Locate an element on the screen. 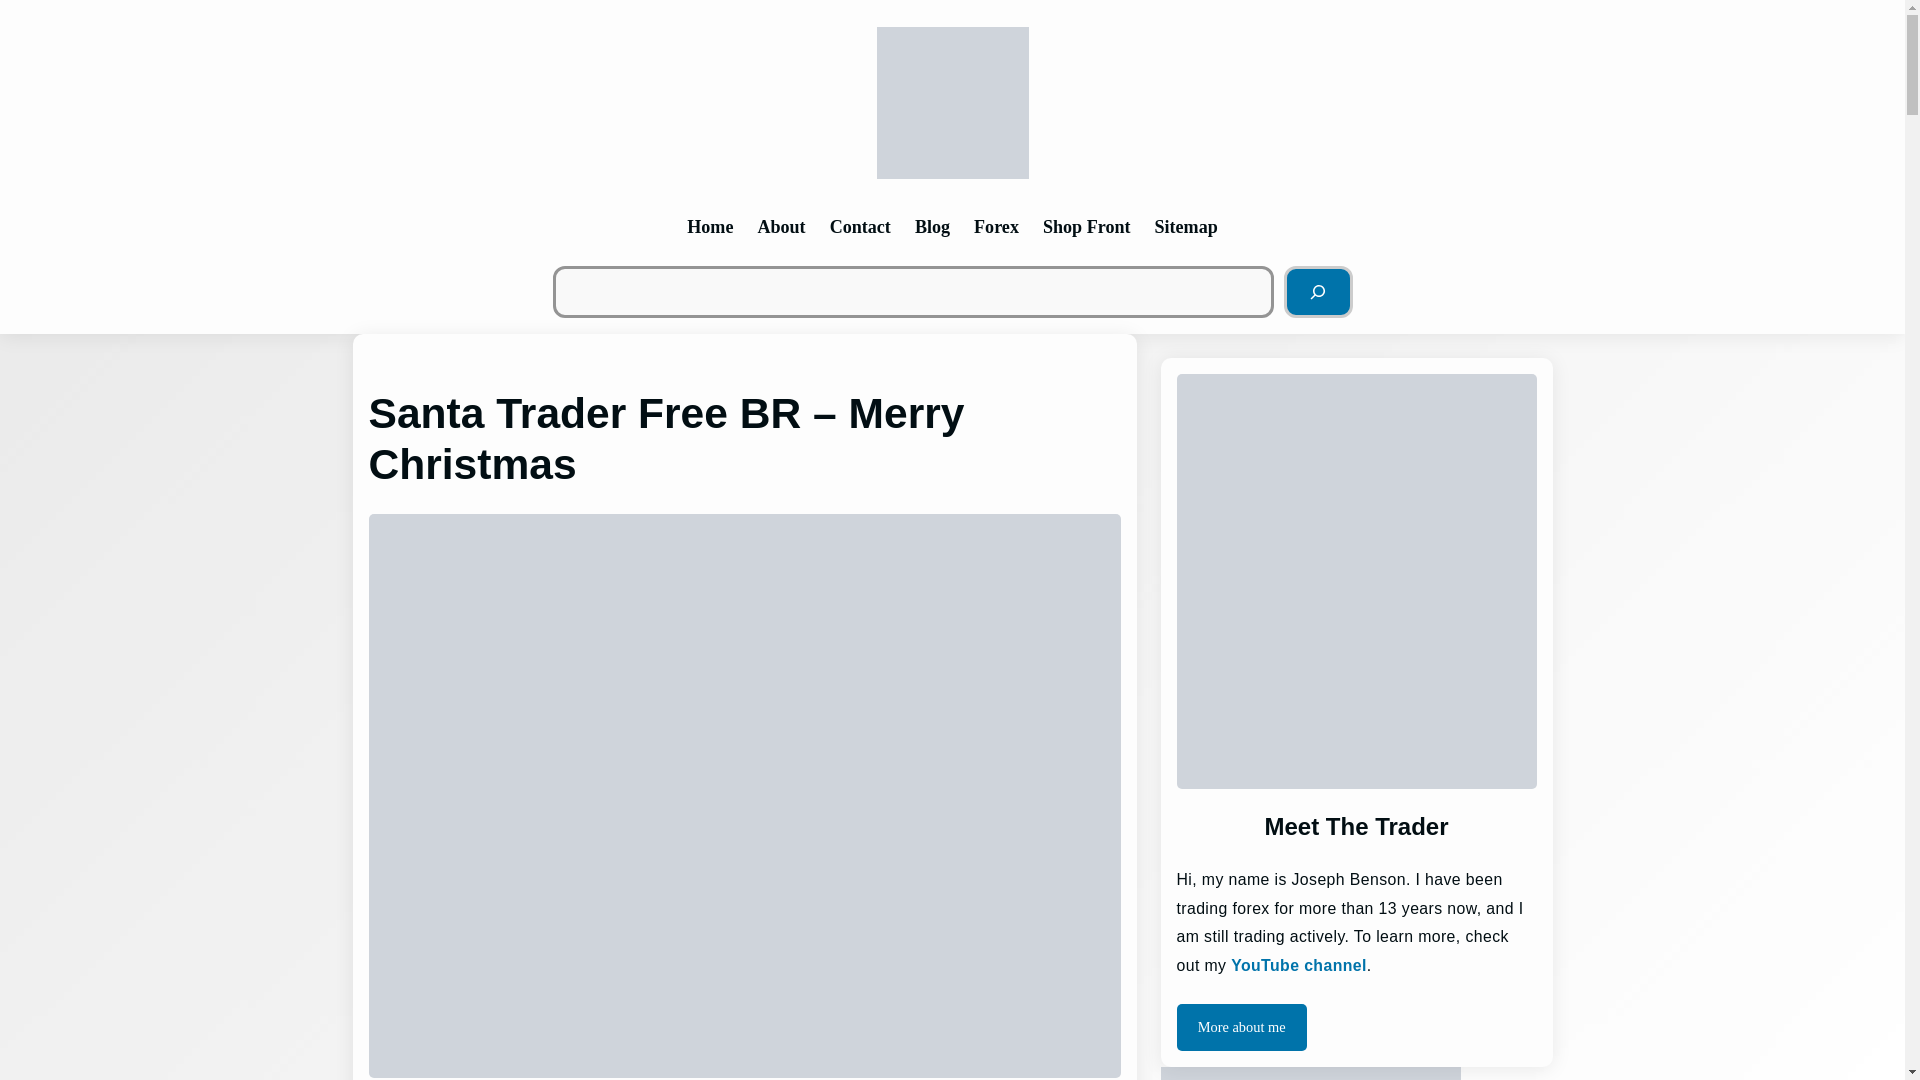 The width and height of the screenshot is (1920, 1080). Contact is located at coordinates (860, 226).